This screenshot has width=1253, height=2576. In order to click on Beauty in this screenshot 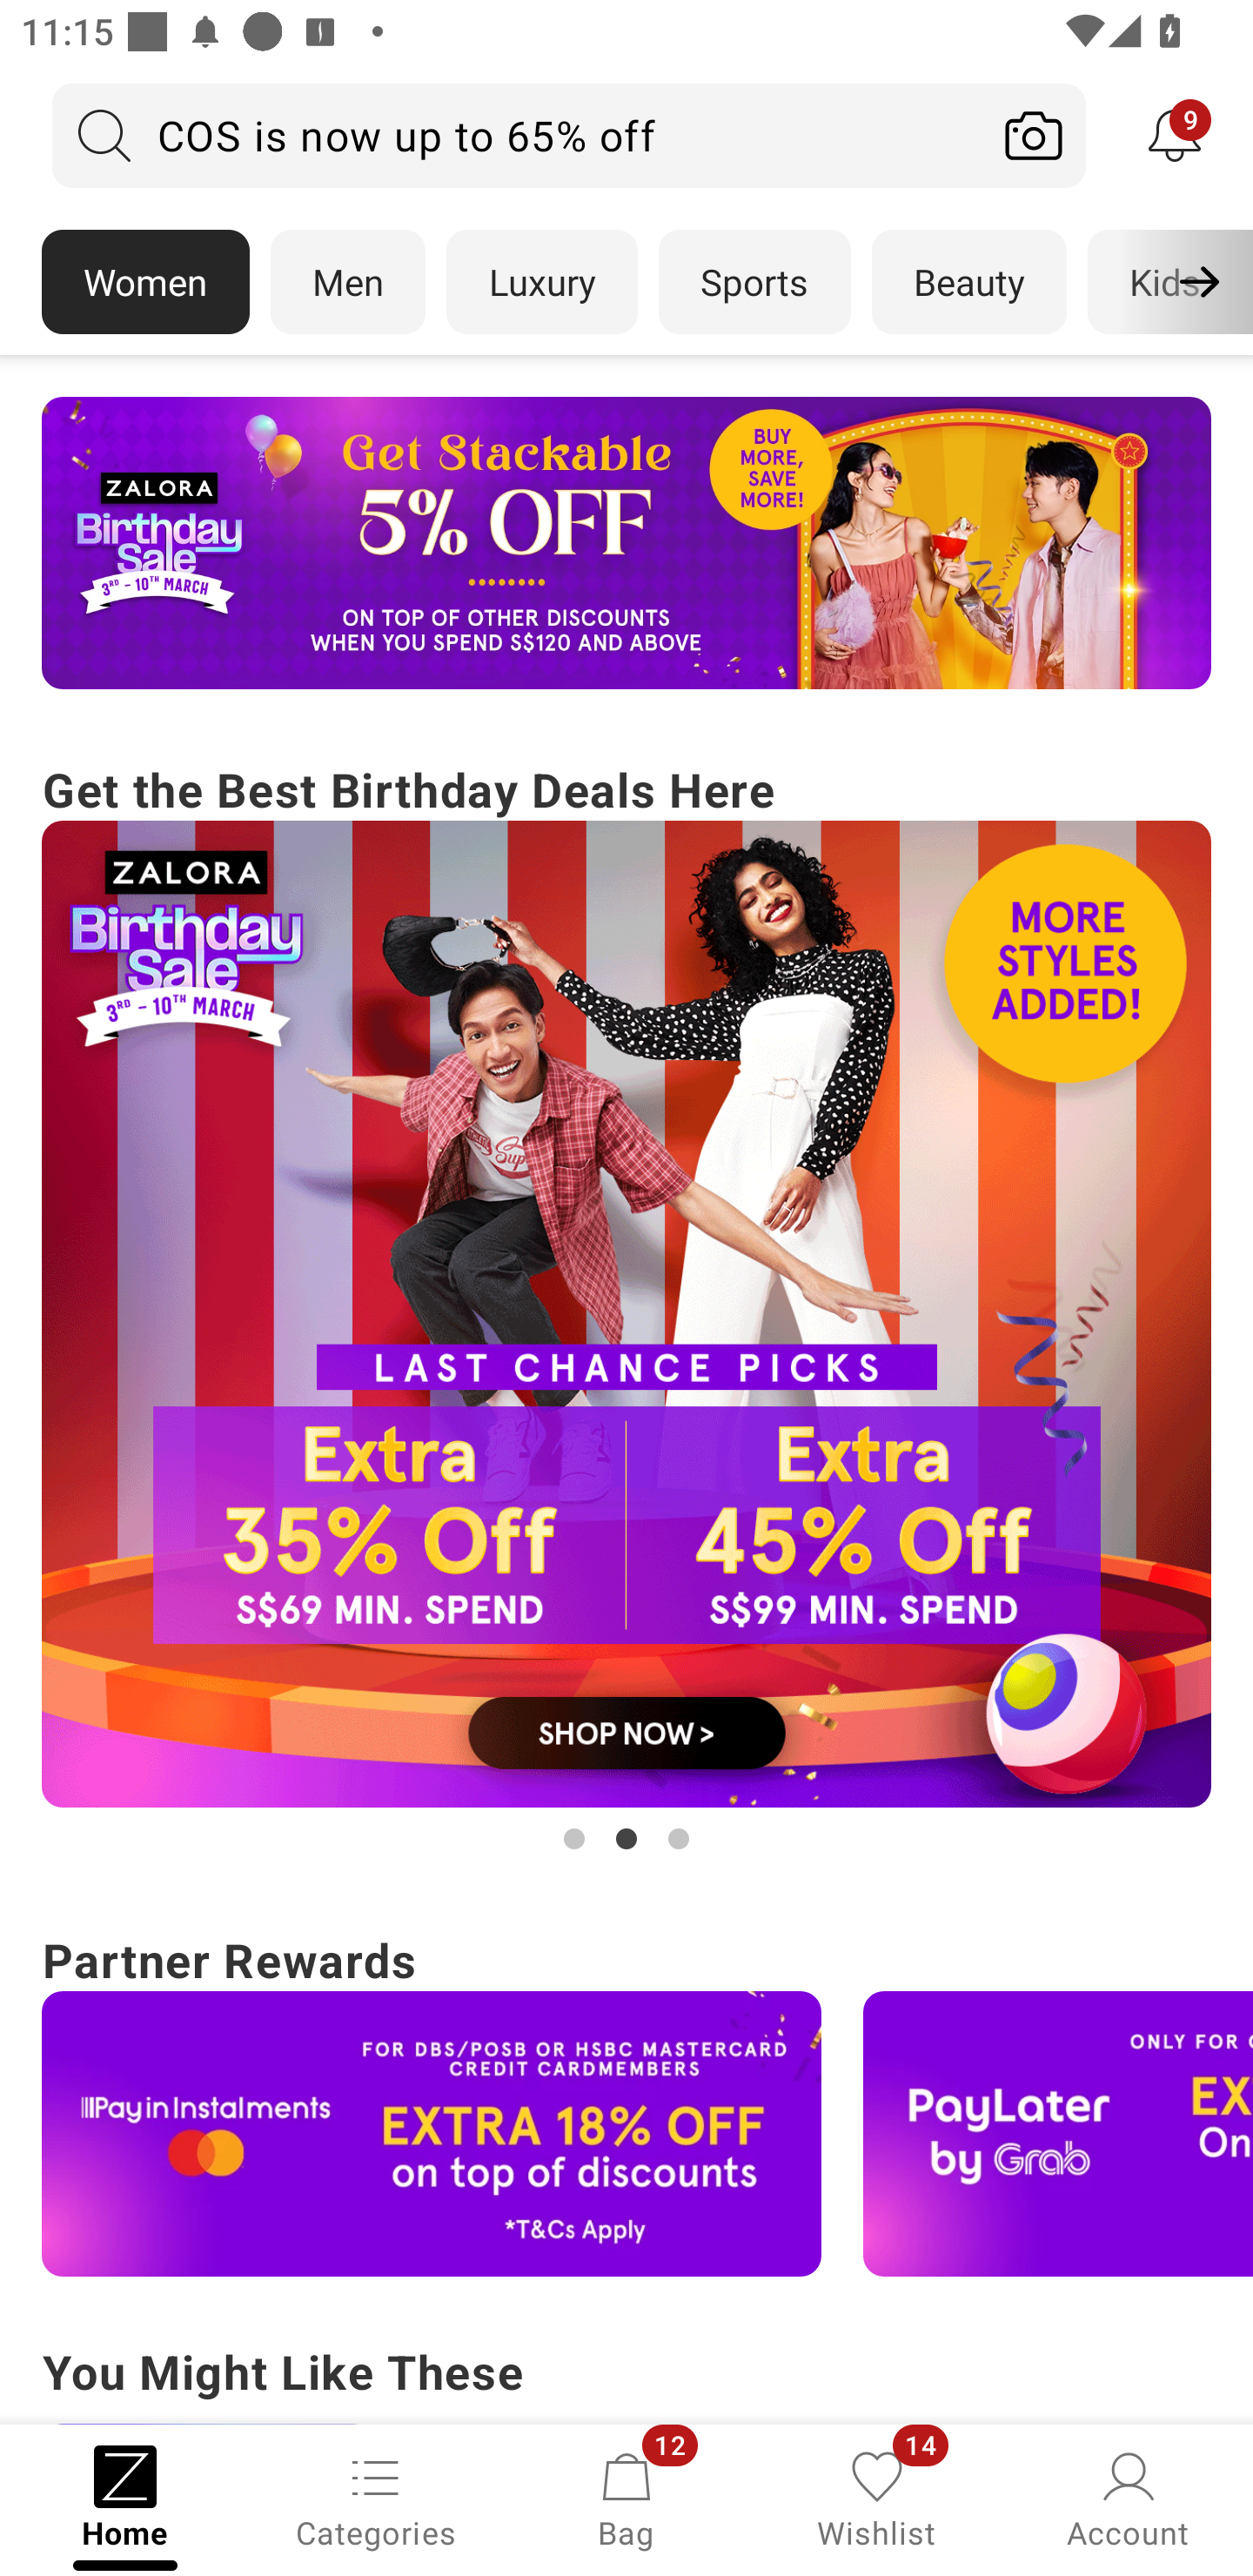, I will do `click(969, 282)`.